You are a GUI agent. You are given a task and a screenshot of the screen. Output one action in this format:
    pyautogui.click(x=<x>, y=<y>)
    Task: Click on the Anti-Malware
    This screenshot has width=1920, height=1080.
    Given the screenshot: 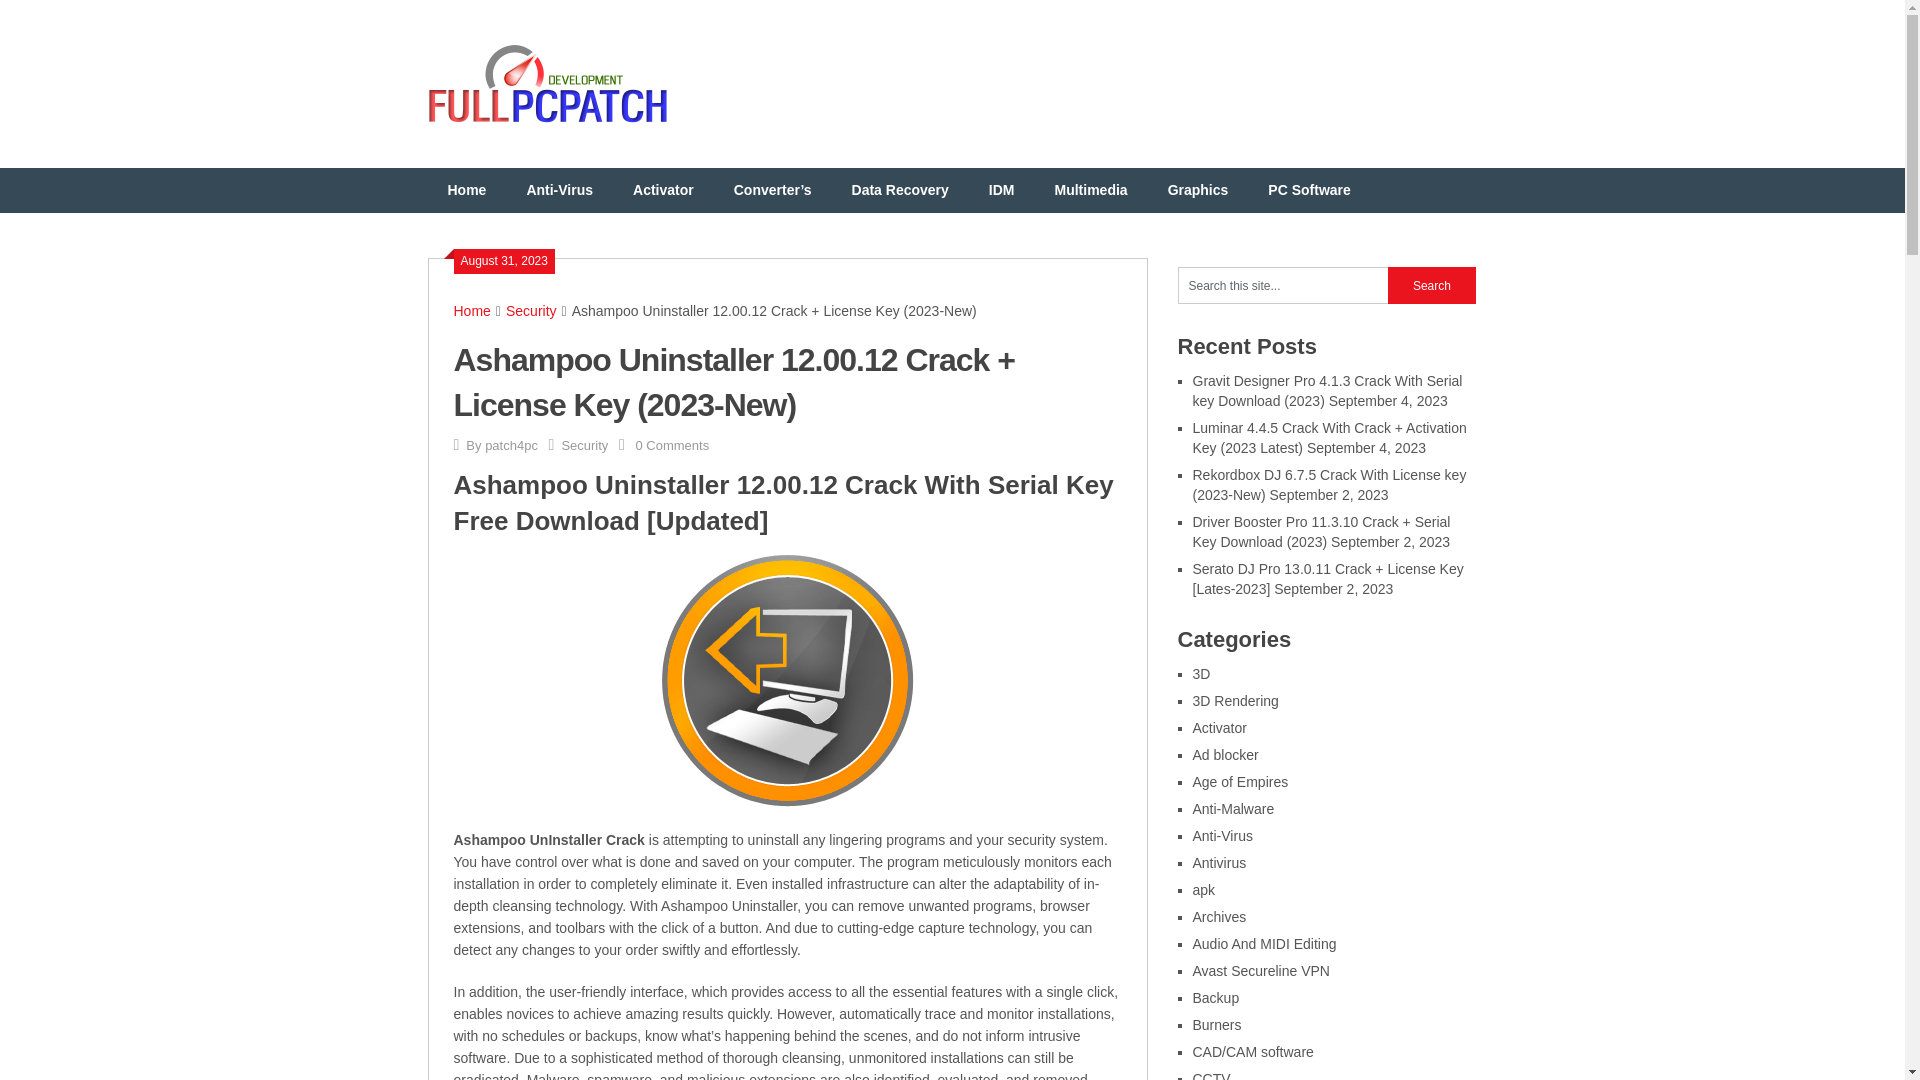 What is the action you would take?
    pyautogui.click(x=1233, y=808)
    